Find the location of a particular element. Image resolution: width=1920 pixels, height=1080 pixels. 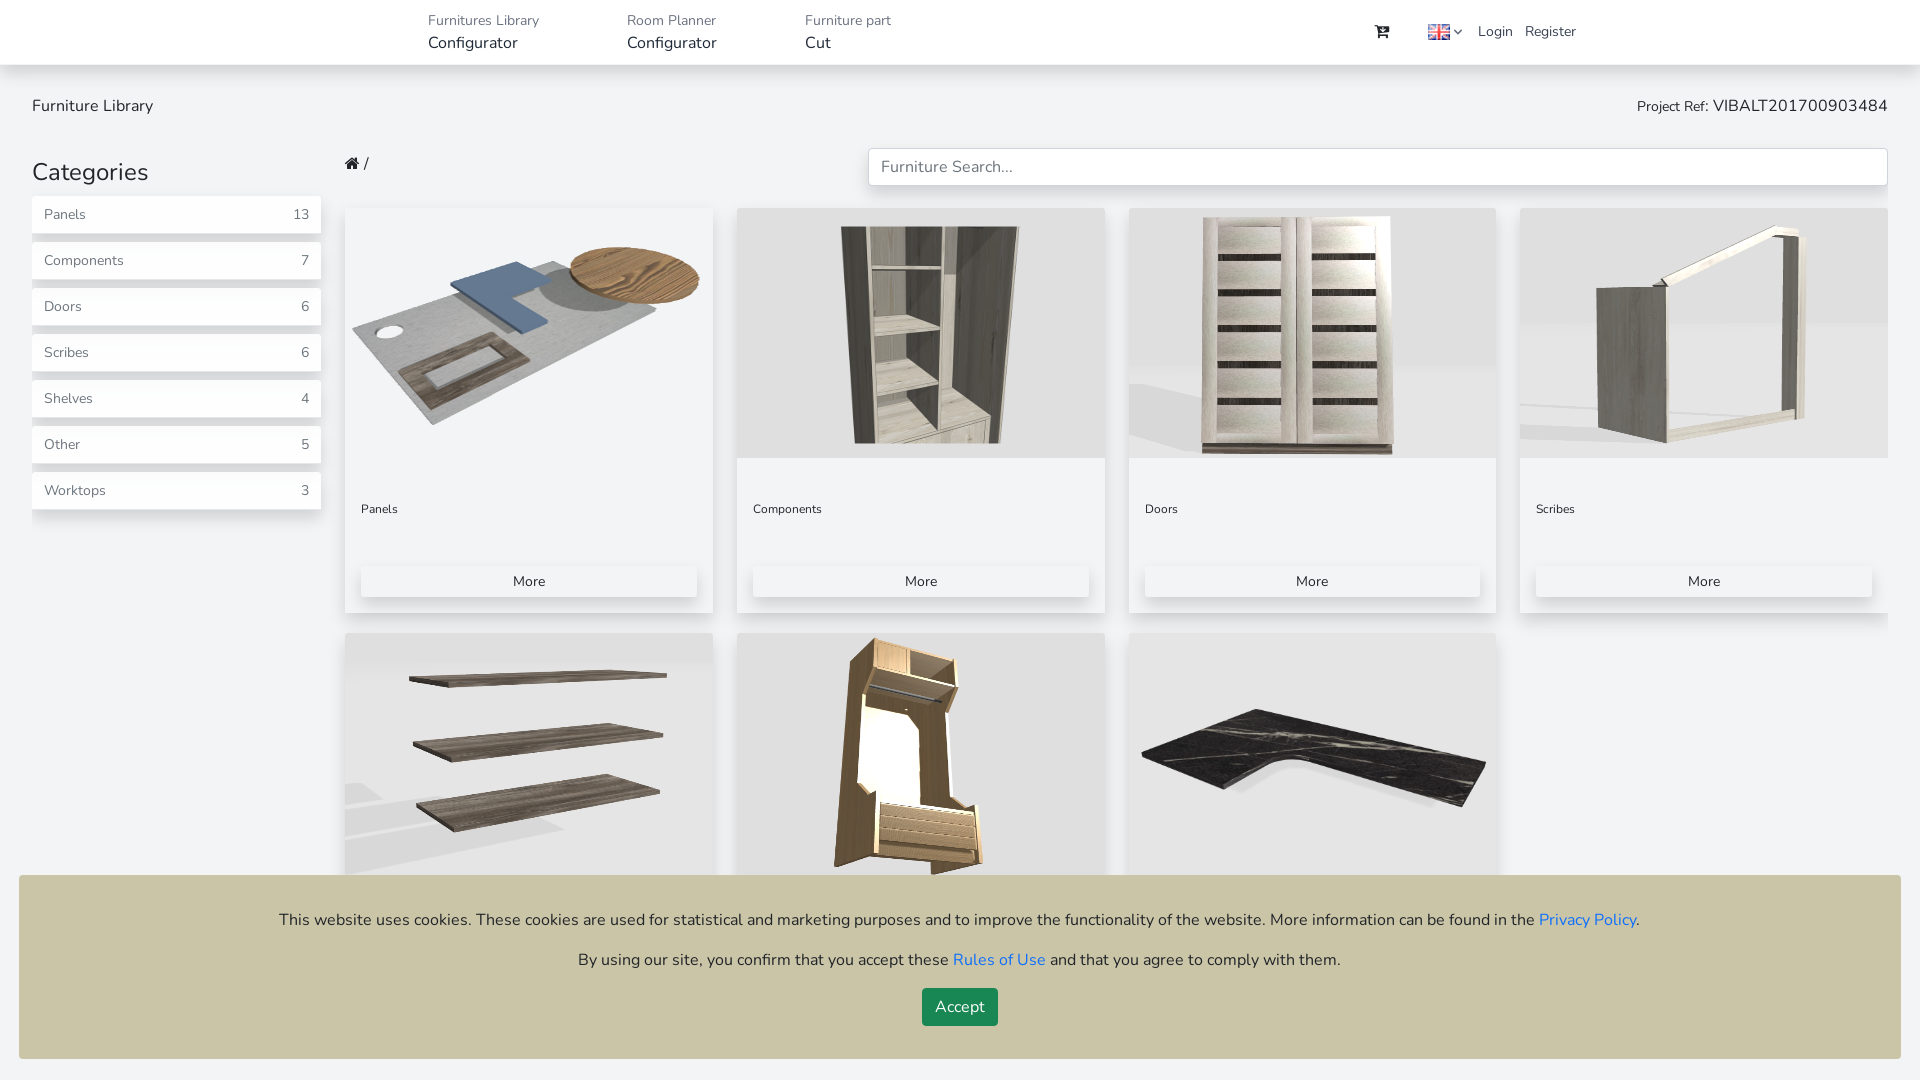

Doors
6 is located at coordinates (176, 307).